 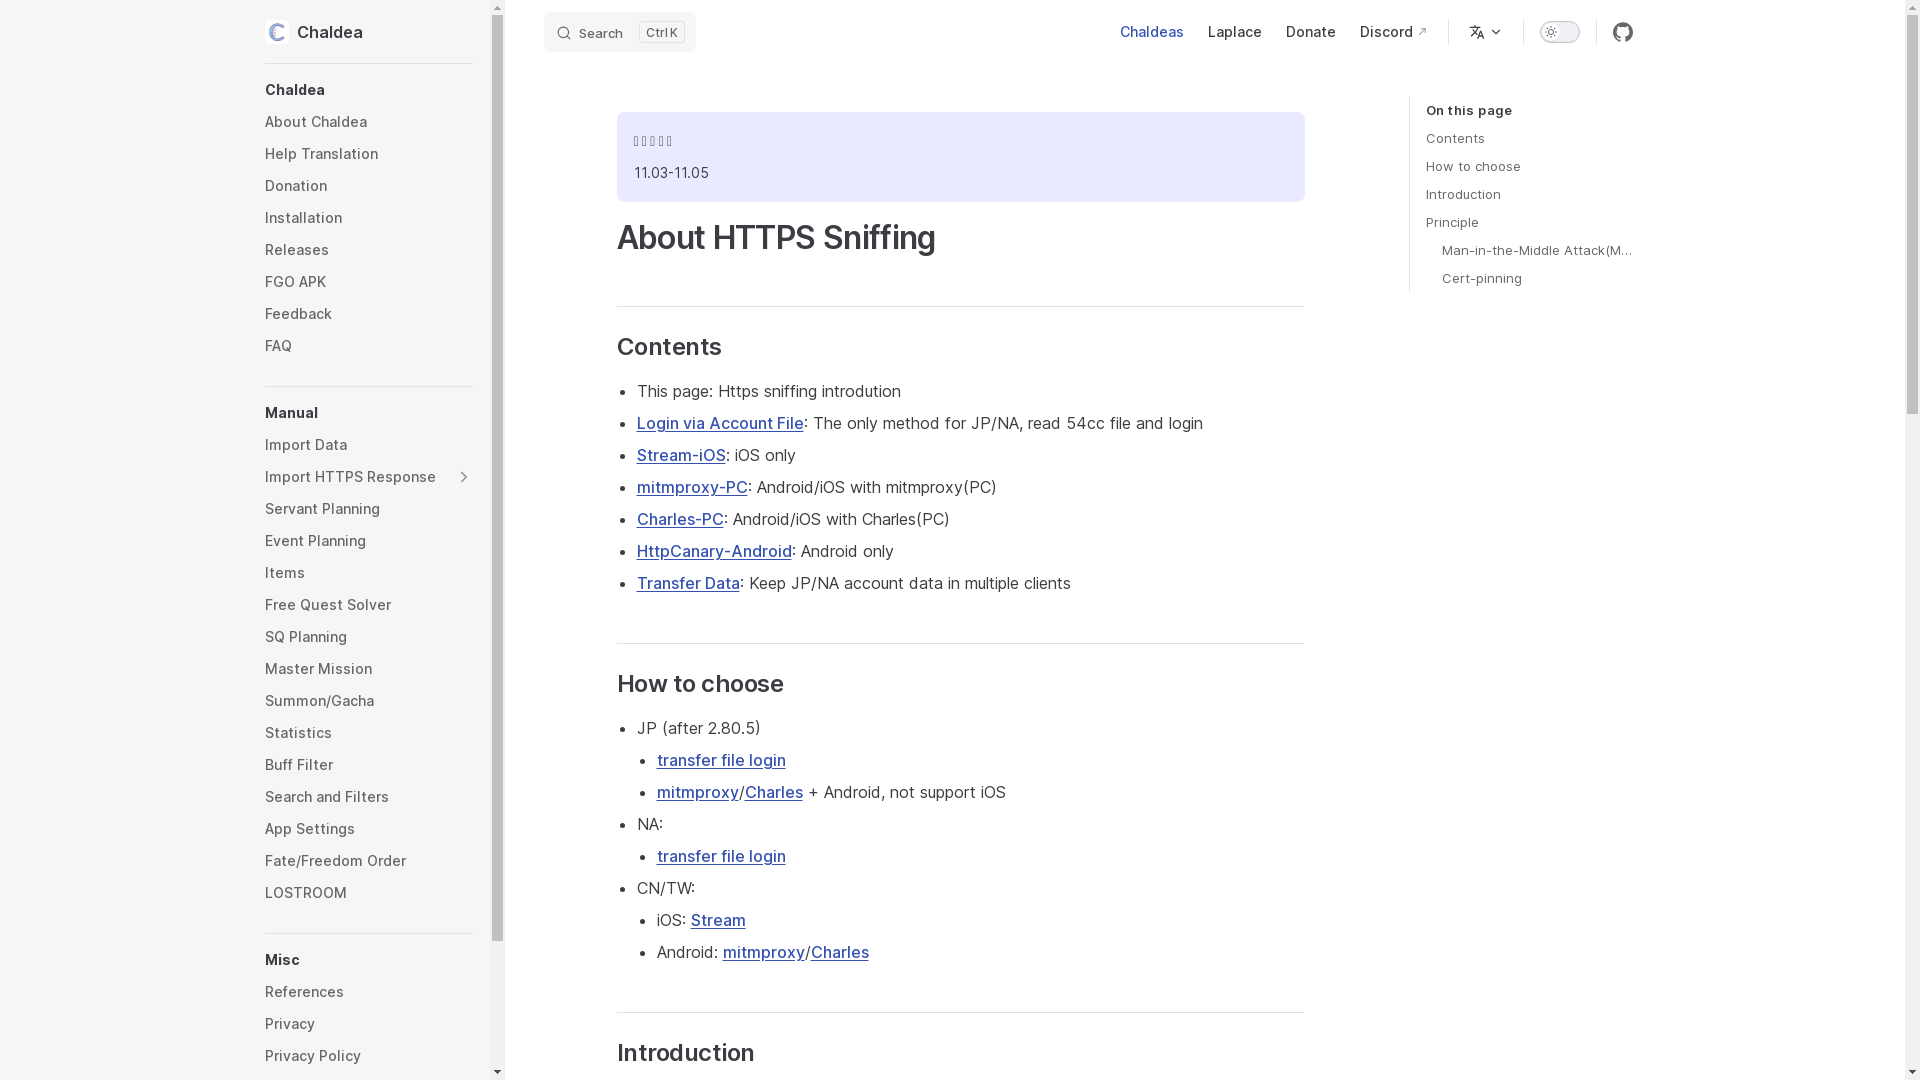 I want to click on Buff Filter, so click(x=368, y=765).